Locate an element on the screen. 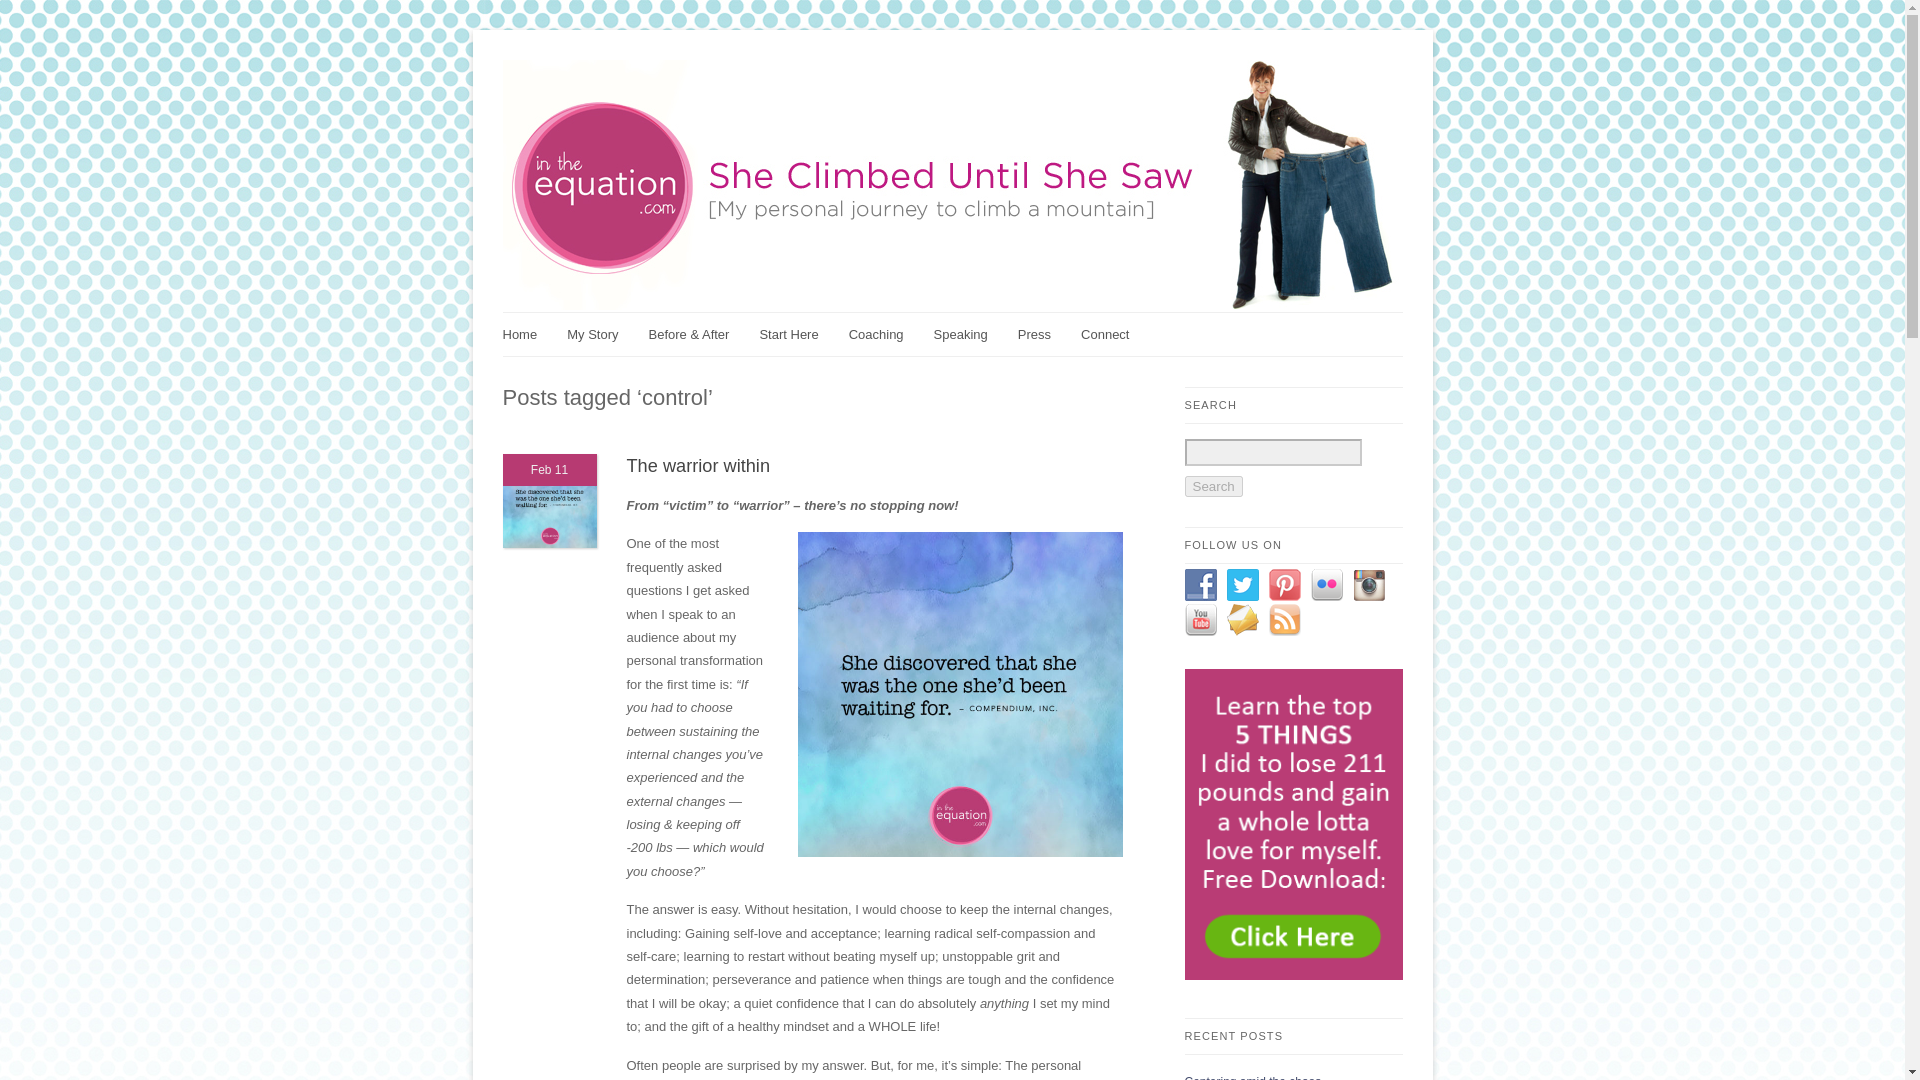  Start Here is located at coordinates (798, 334).